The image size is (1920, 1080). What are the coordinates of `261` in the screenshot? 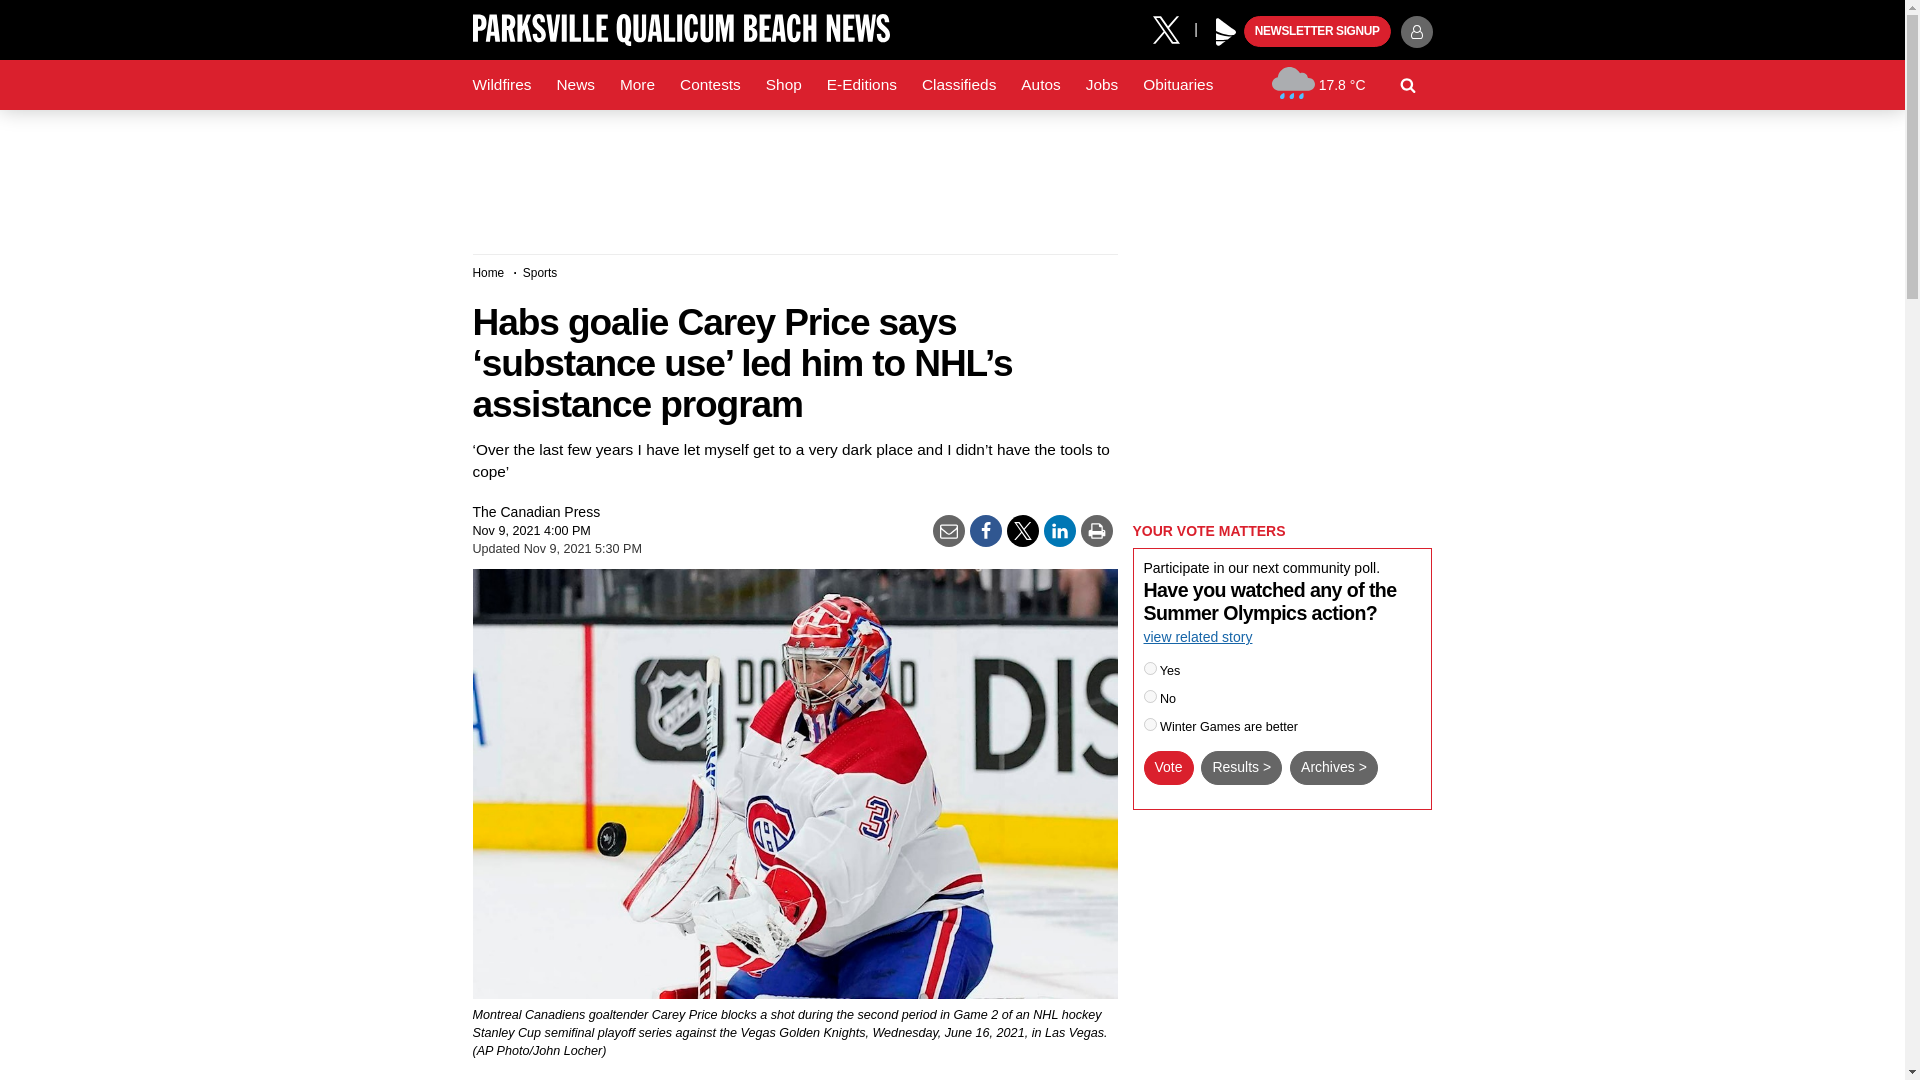 It's located at (1150, 724).